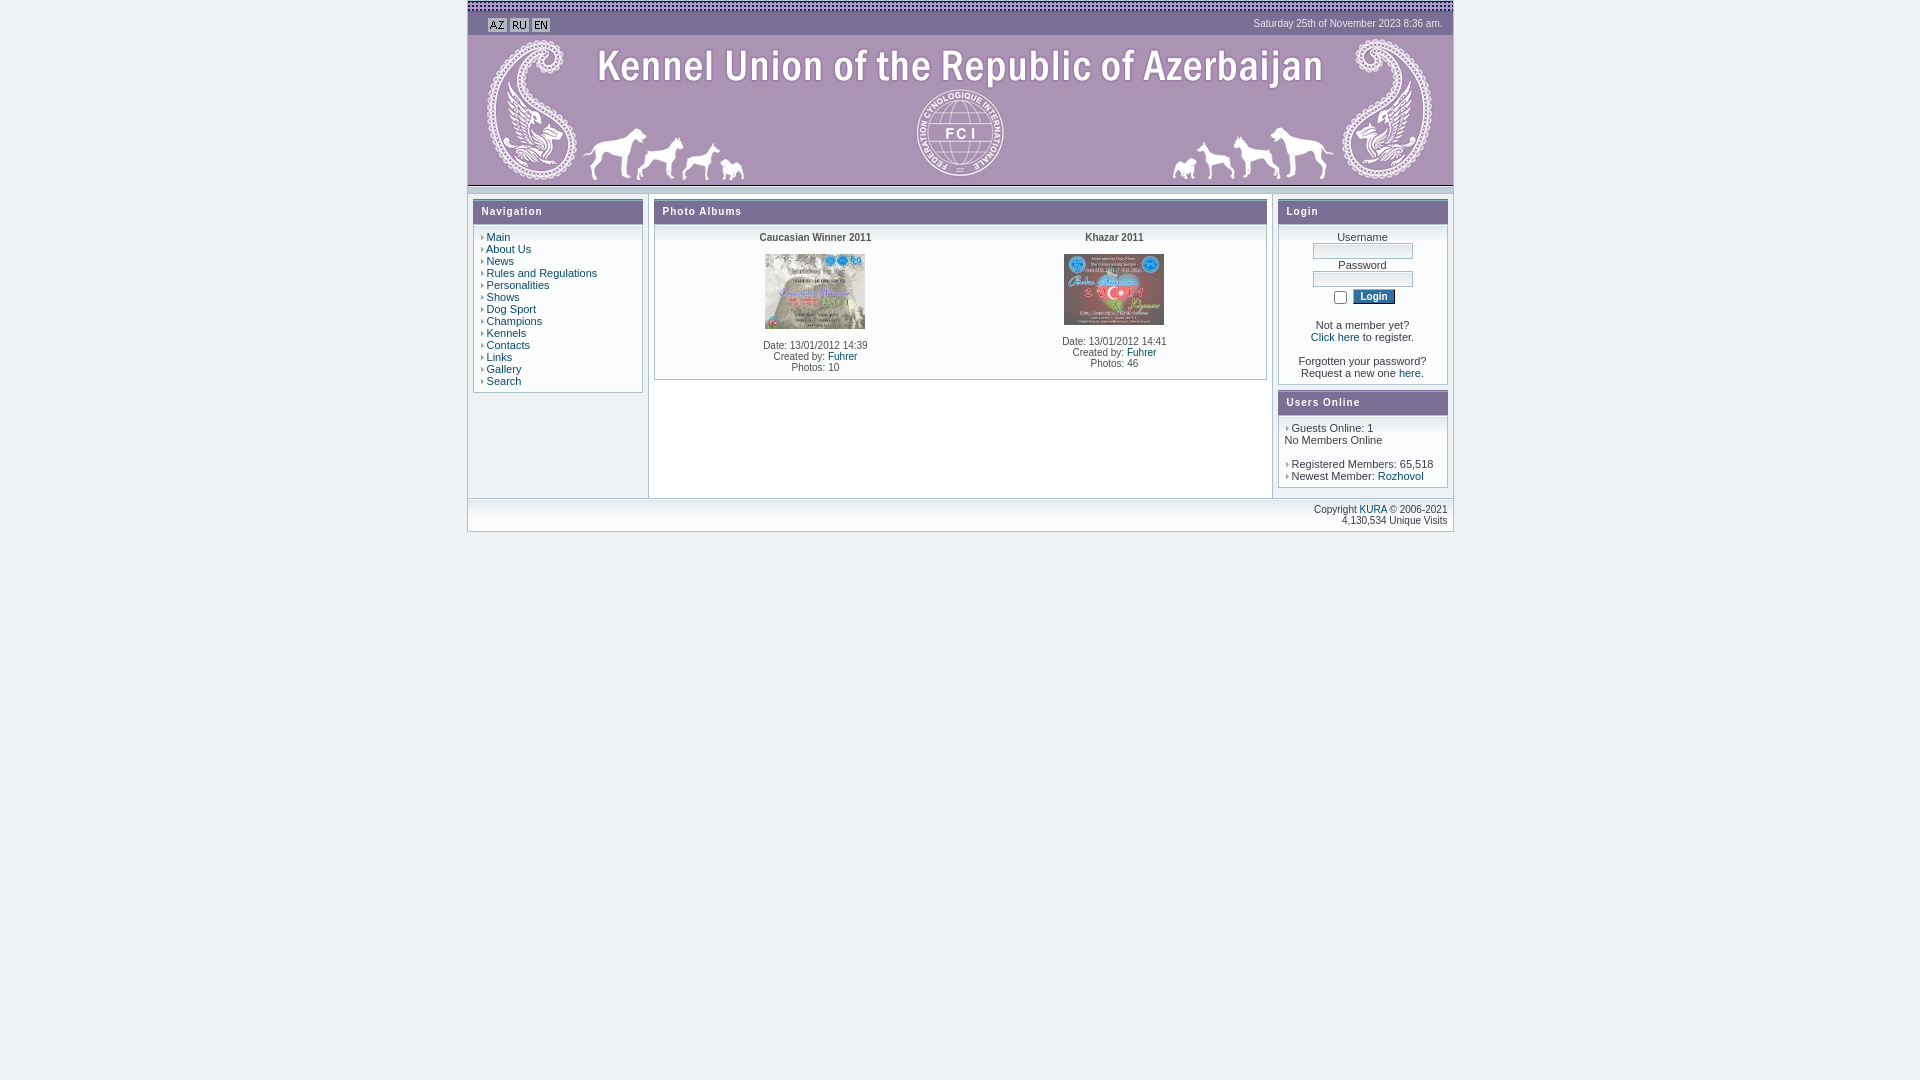  I want to click on Remember Me, so click(1340, 298).